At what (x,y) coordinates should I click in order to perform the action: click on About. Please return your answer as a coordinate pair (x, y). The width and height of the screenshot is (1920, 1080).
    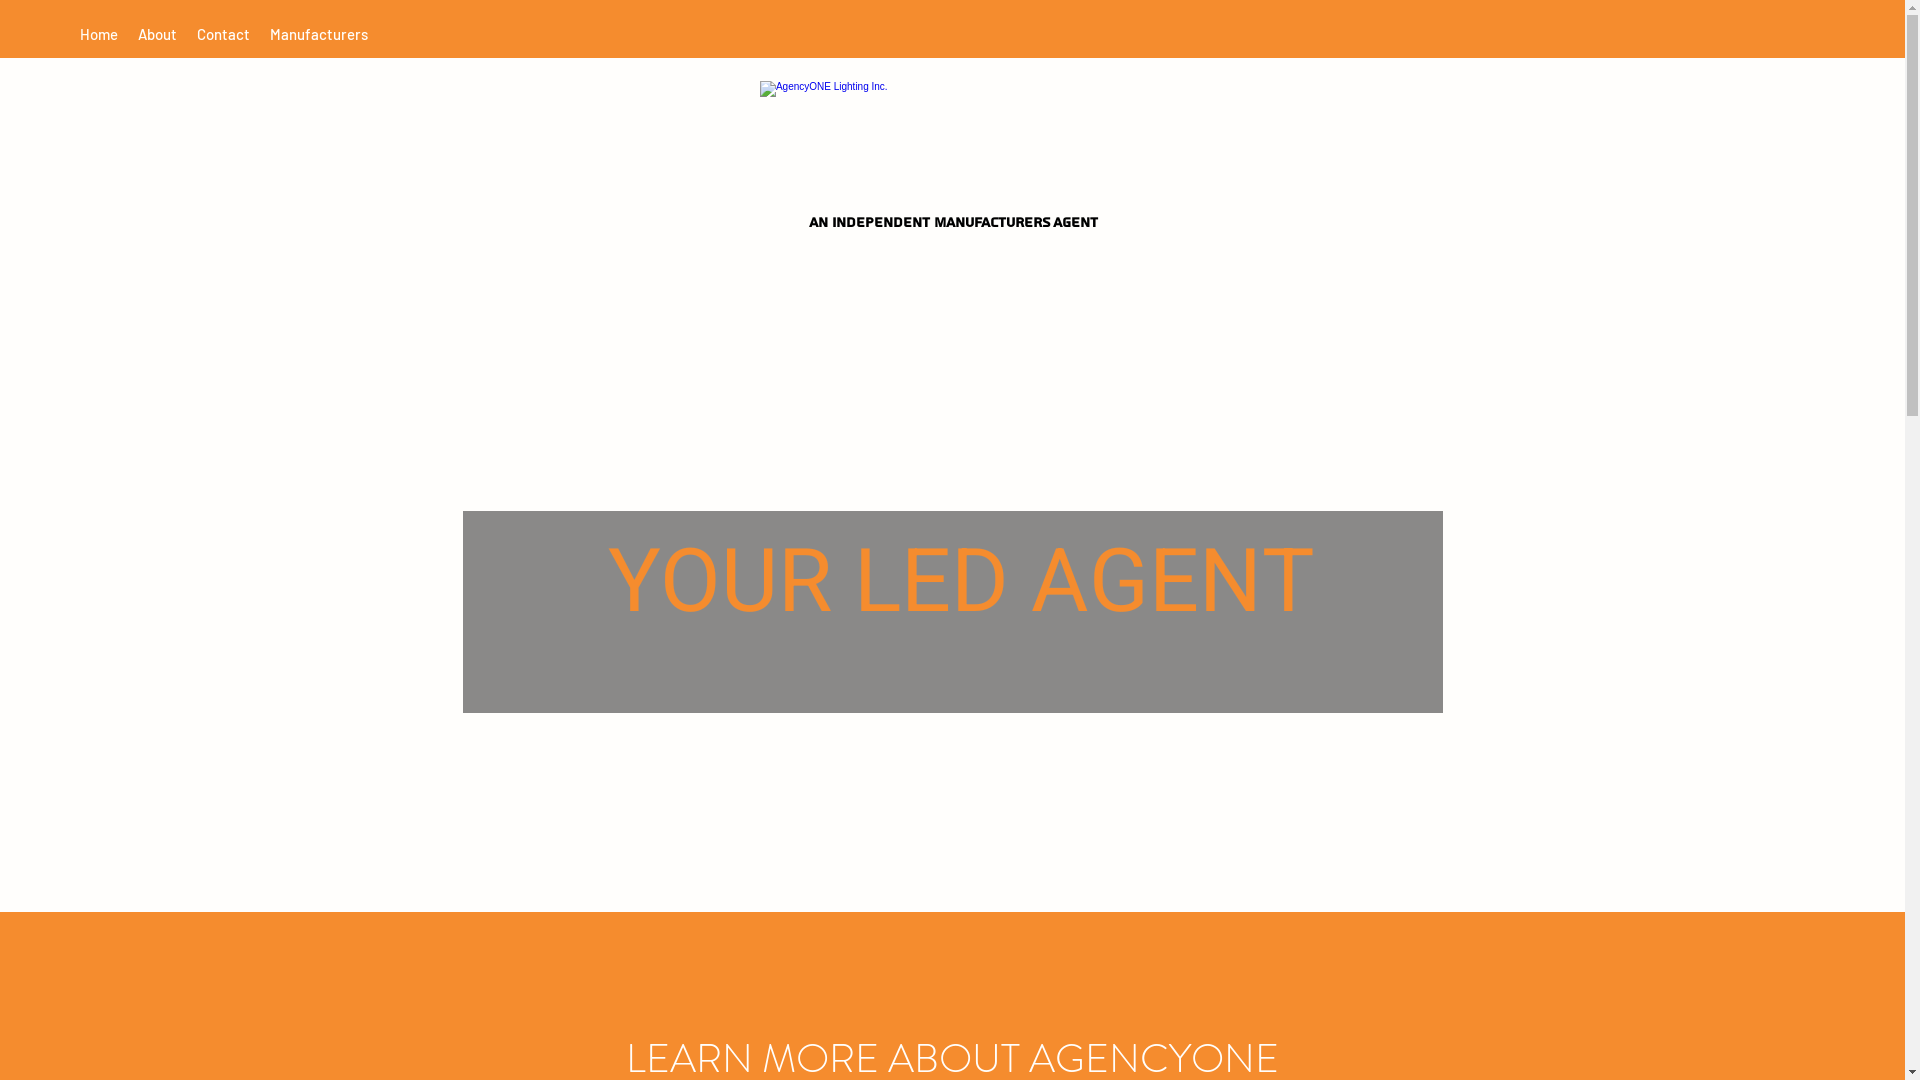
    Looking at the image, I should click on (158, 34).